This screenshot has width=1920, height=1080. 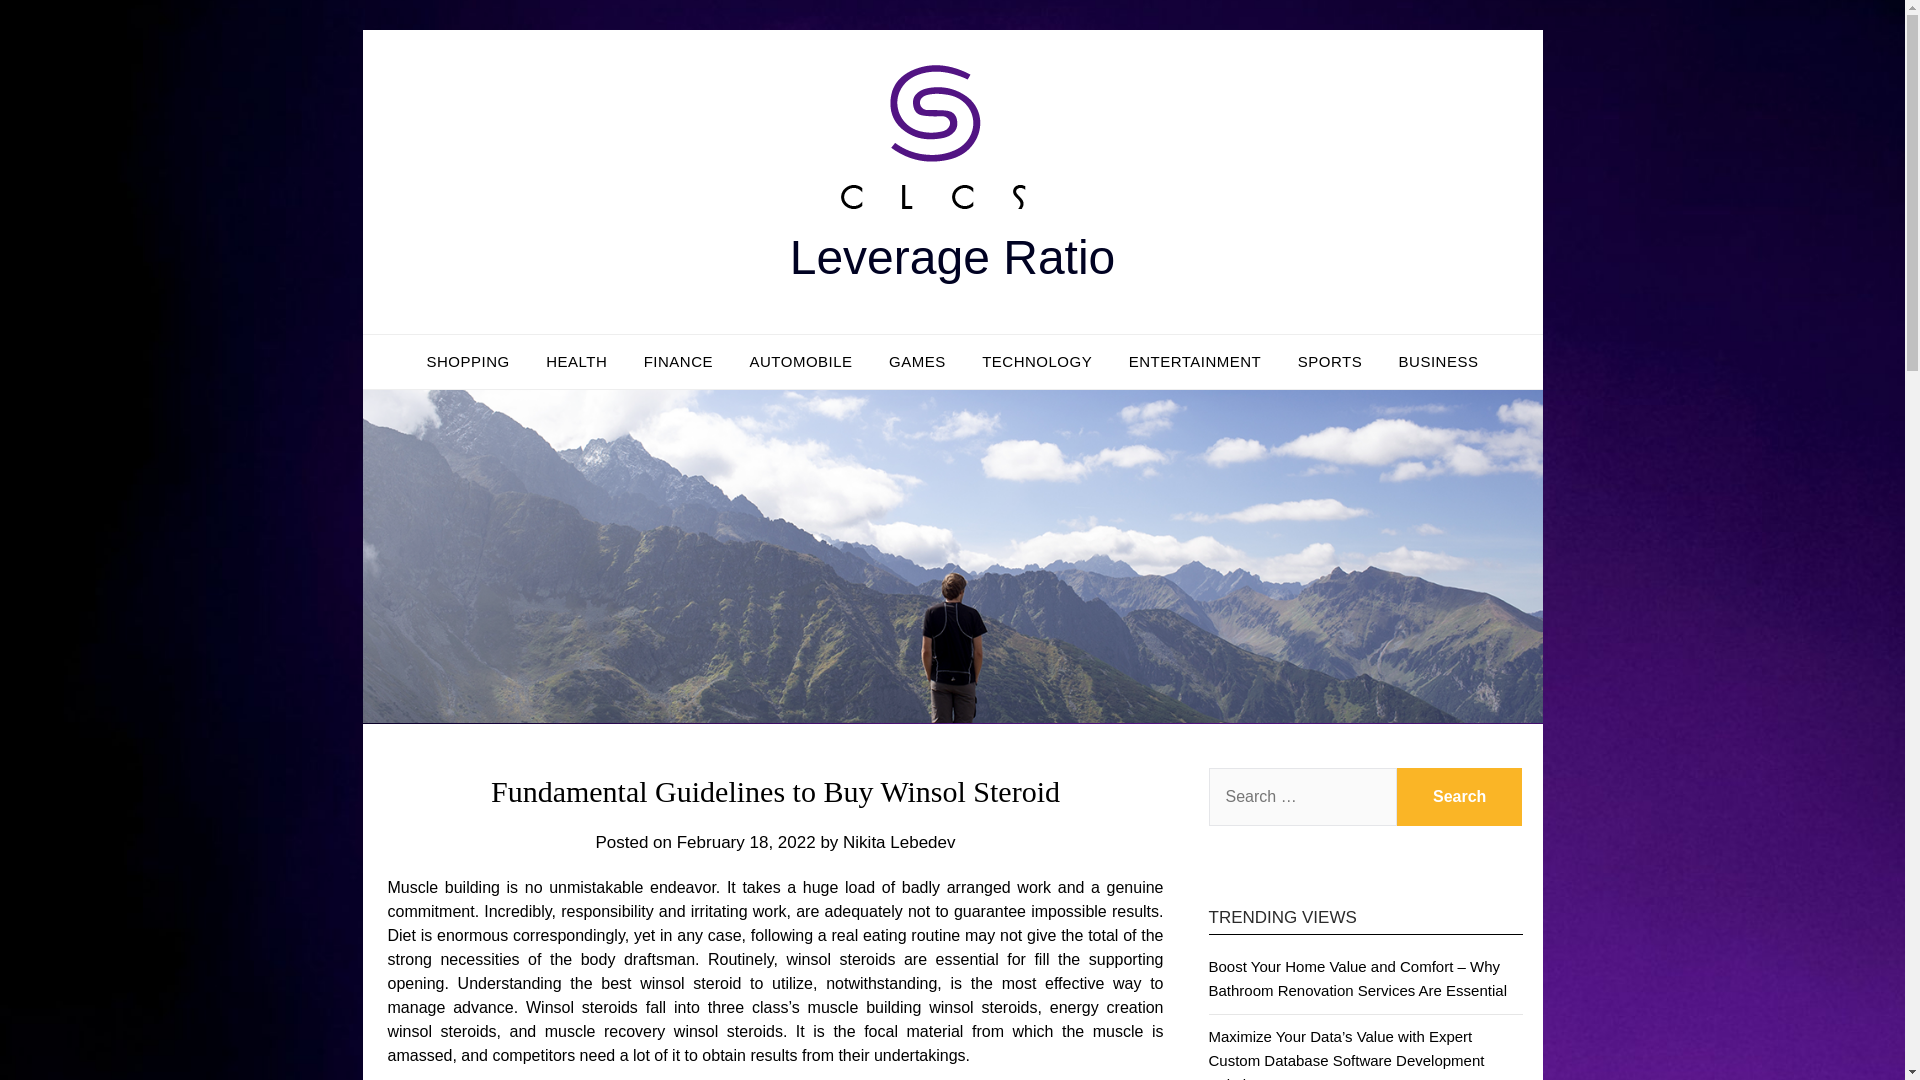 I want to click on BUSINESS, so click(x=1438, y=361).